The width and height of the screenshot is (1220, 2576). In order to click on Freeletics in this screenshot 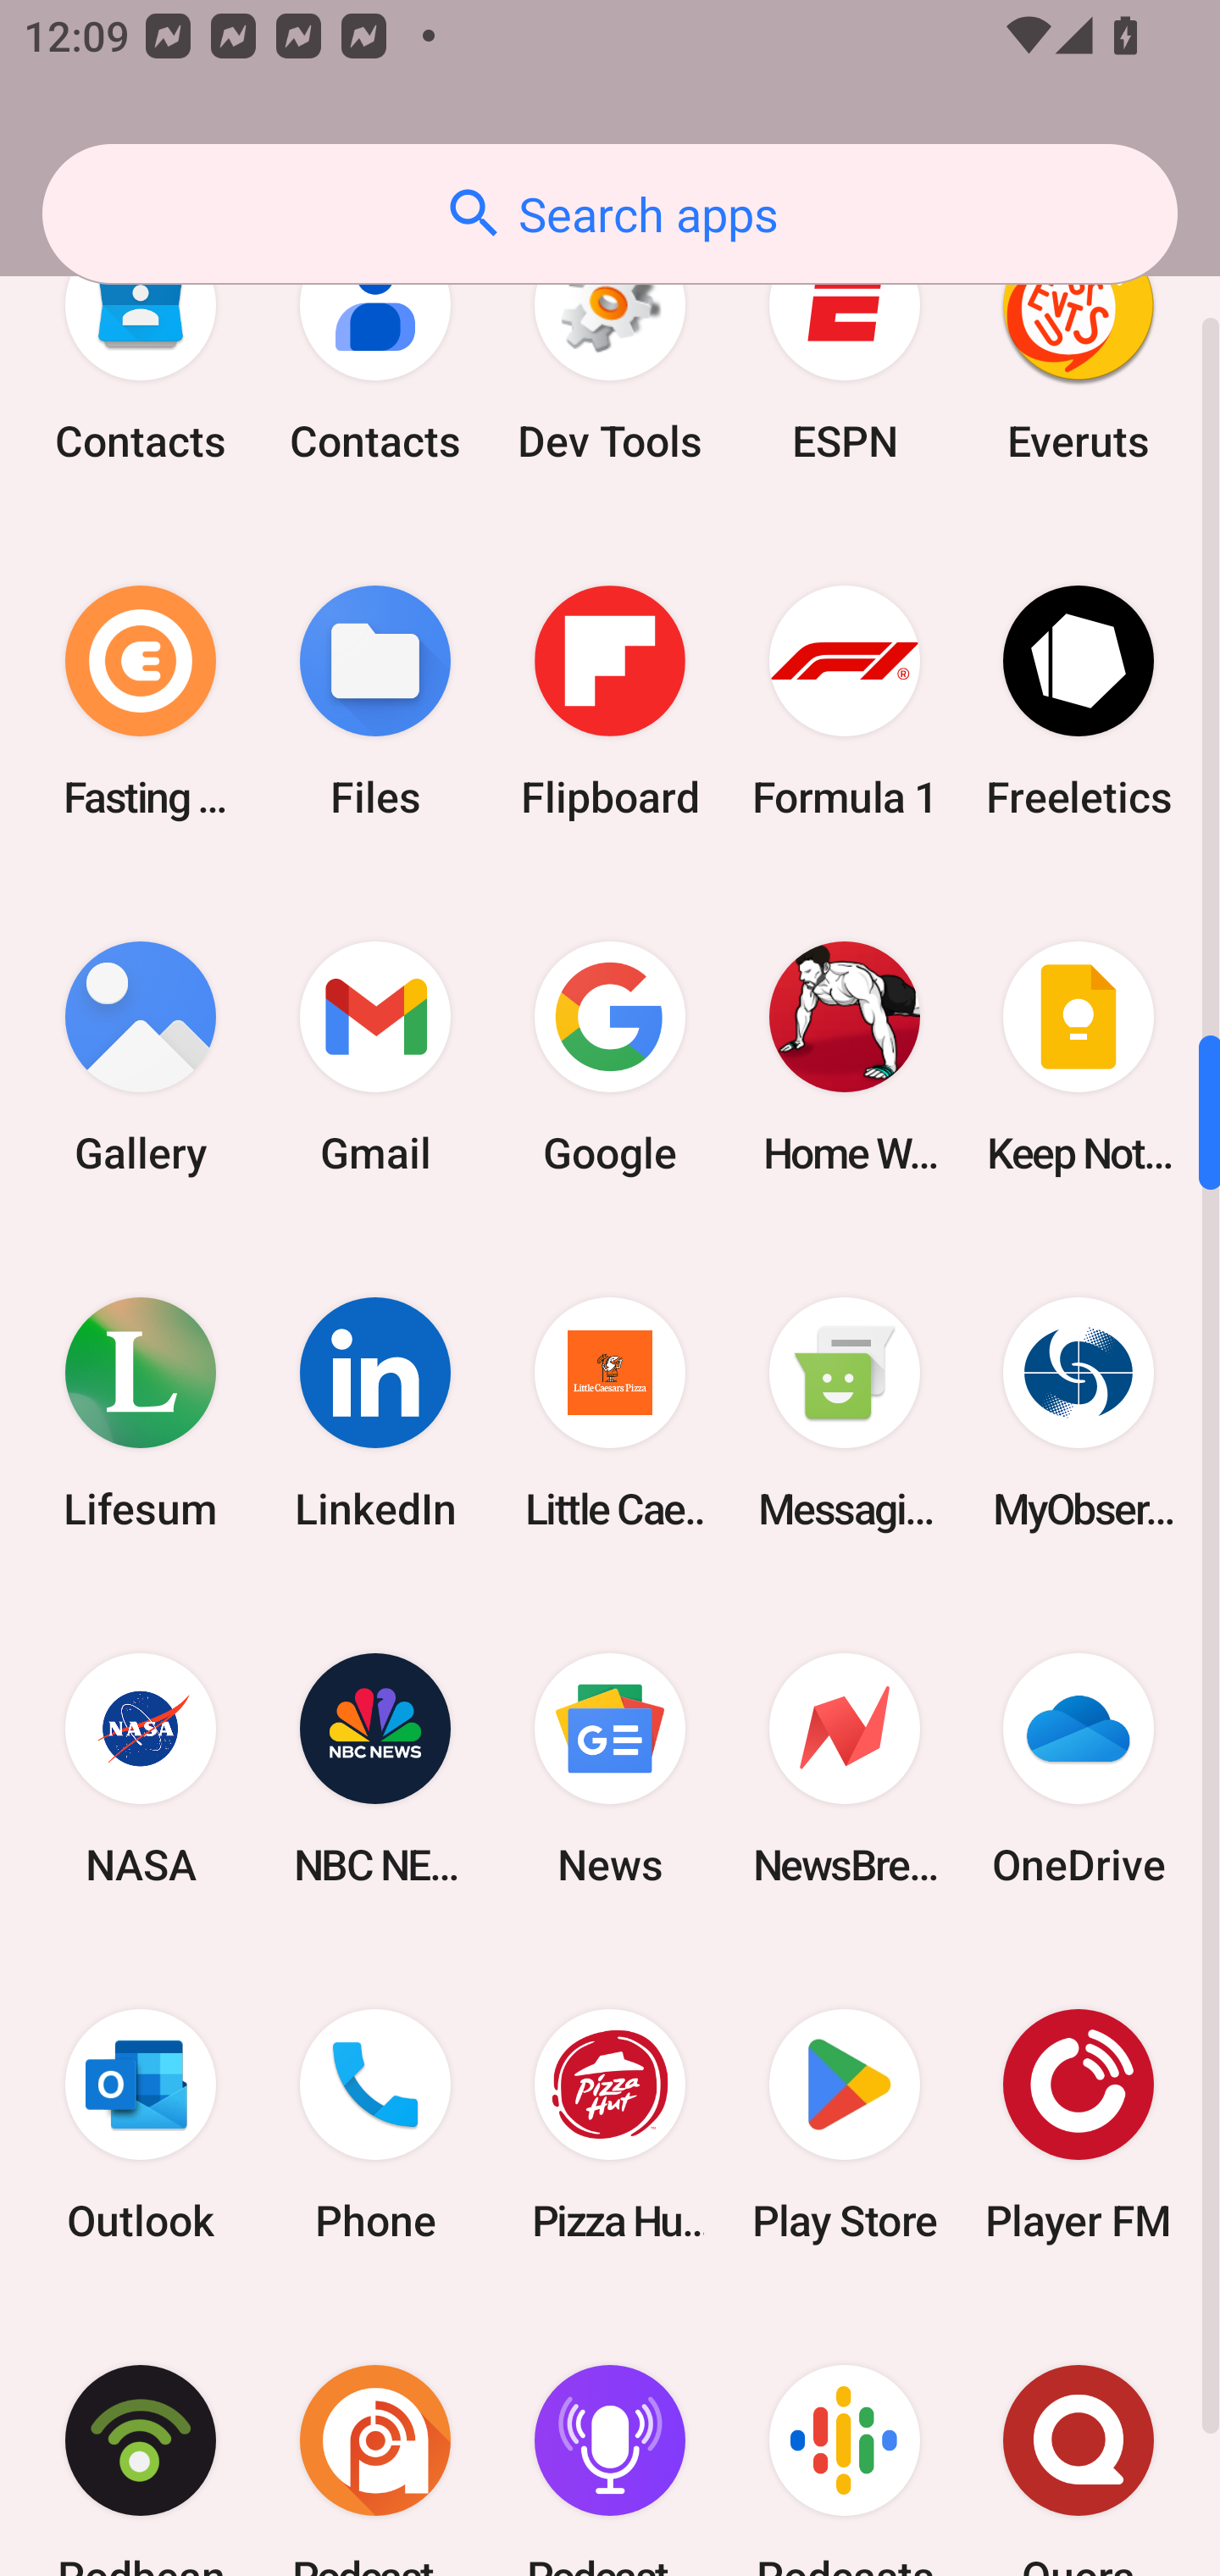, I will do `click(1079, 700)`.